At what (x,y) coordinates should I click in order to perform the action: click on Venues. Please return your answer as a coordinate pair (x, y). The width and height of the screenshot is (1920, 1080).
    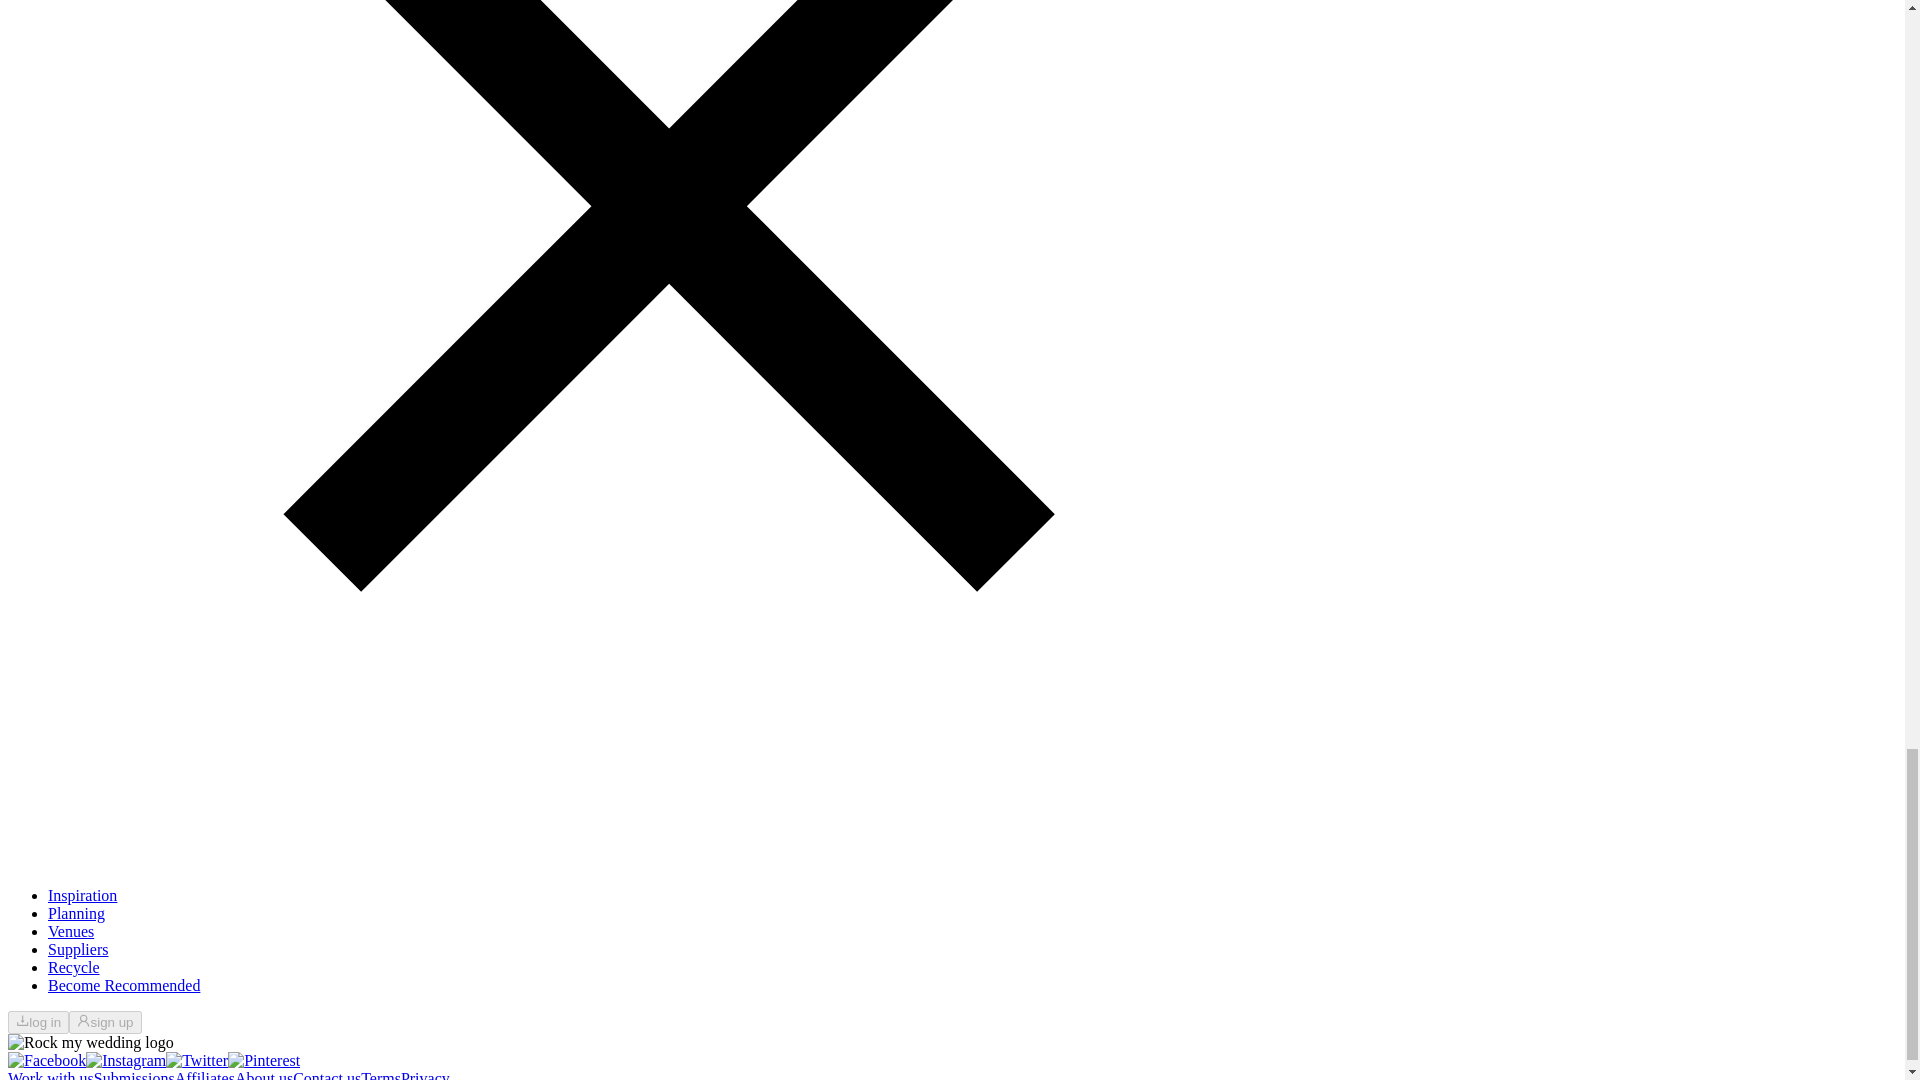
    Looking at the image, I should click on (71, 931).